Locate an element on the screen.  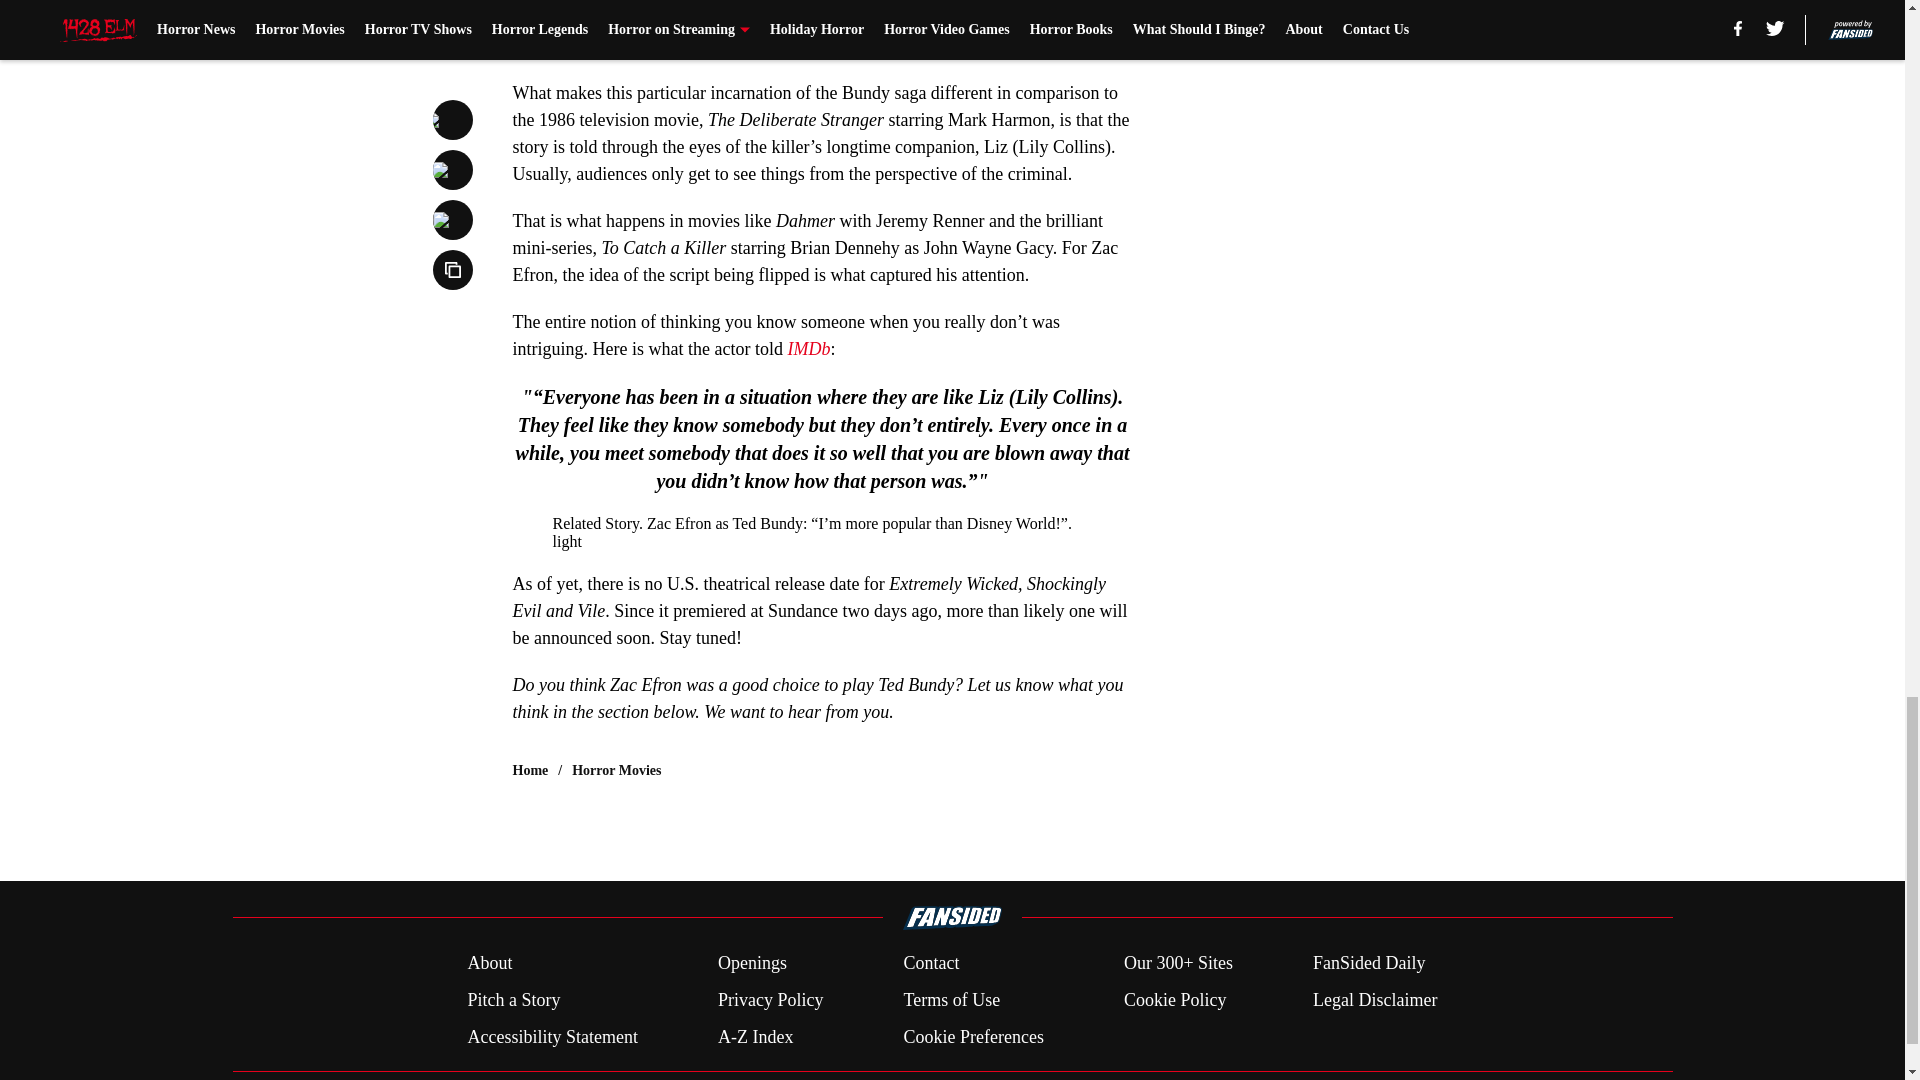
About is located at coordinates (489, 964).